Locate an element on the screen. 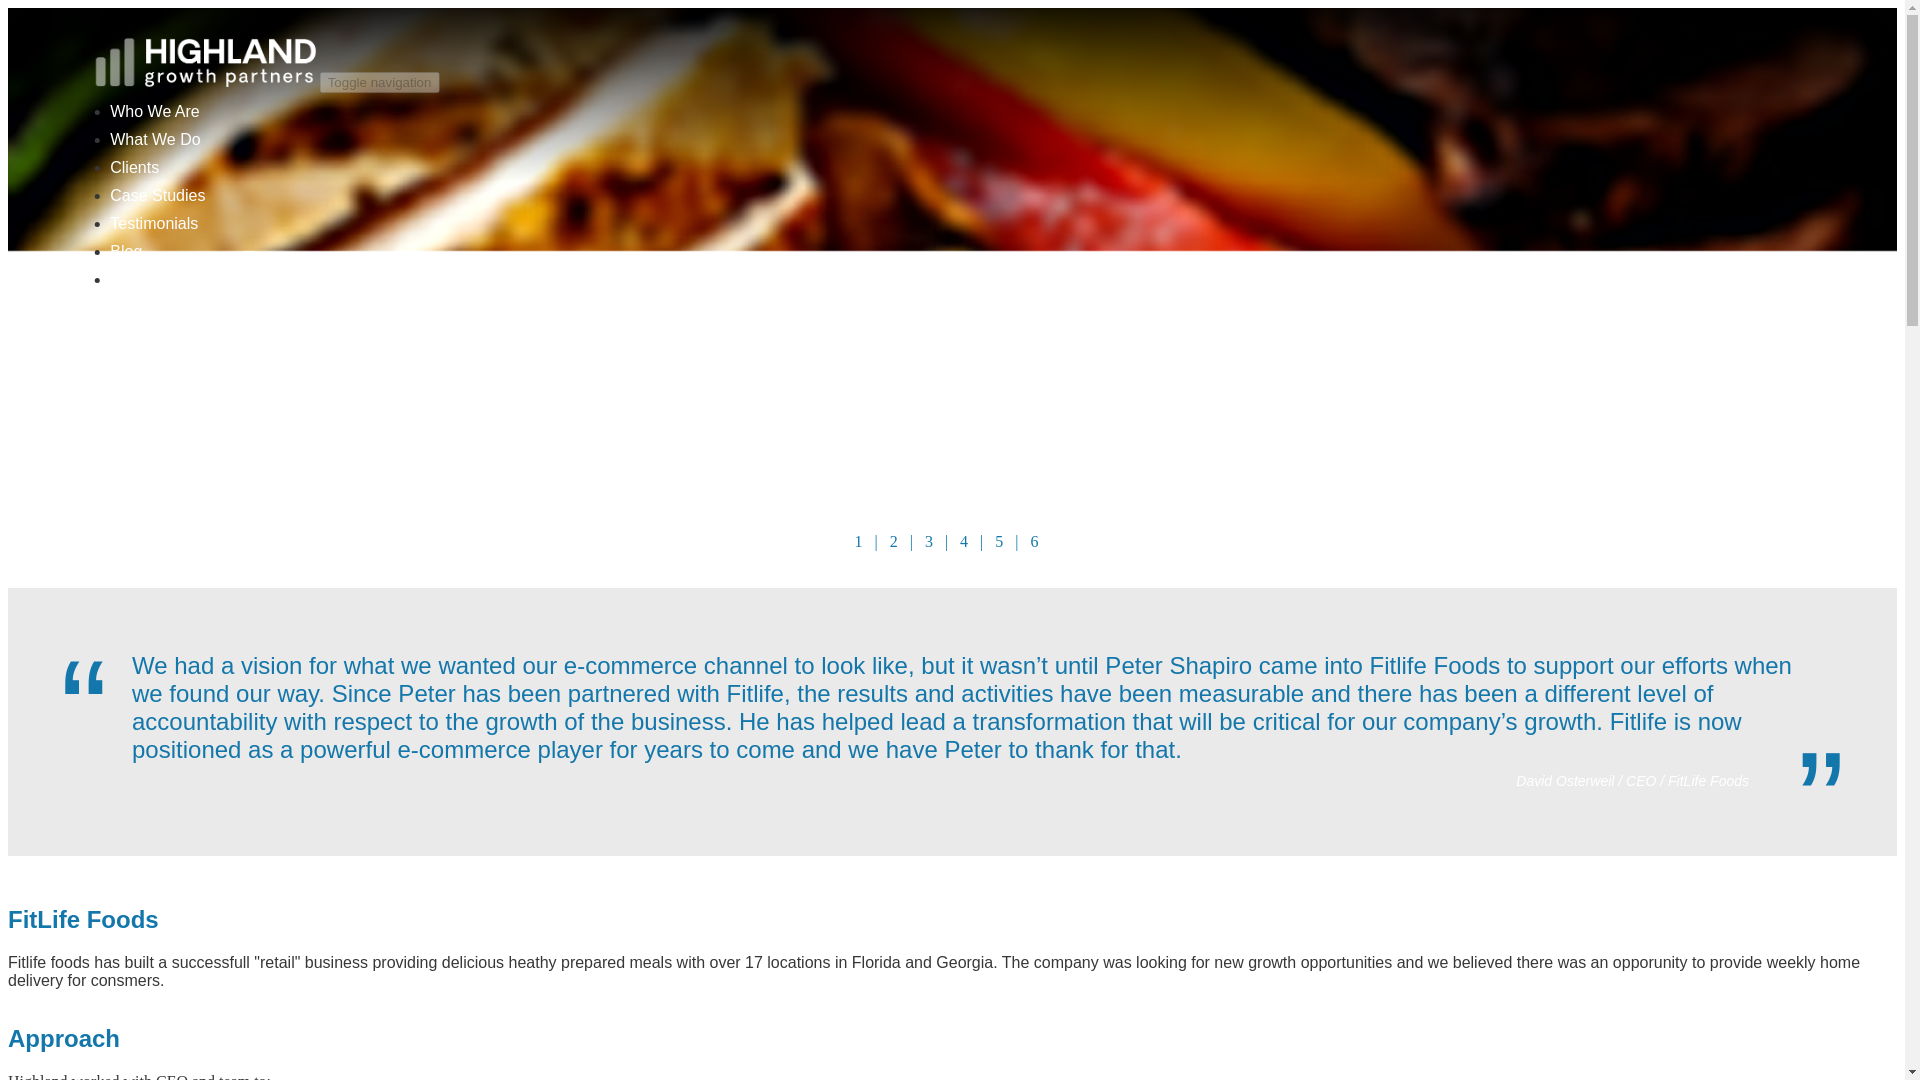 The width and height of the screenshot is (1920, 1080). Contact Us is located at coordinates (148, 280).